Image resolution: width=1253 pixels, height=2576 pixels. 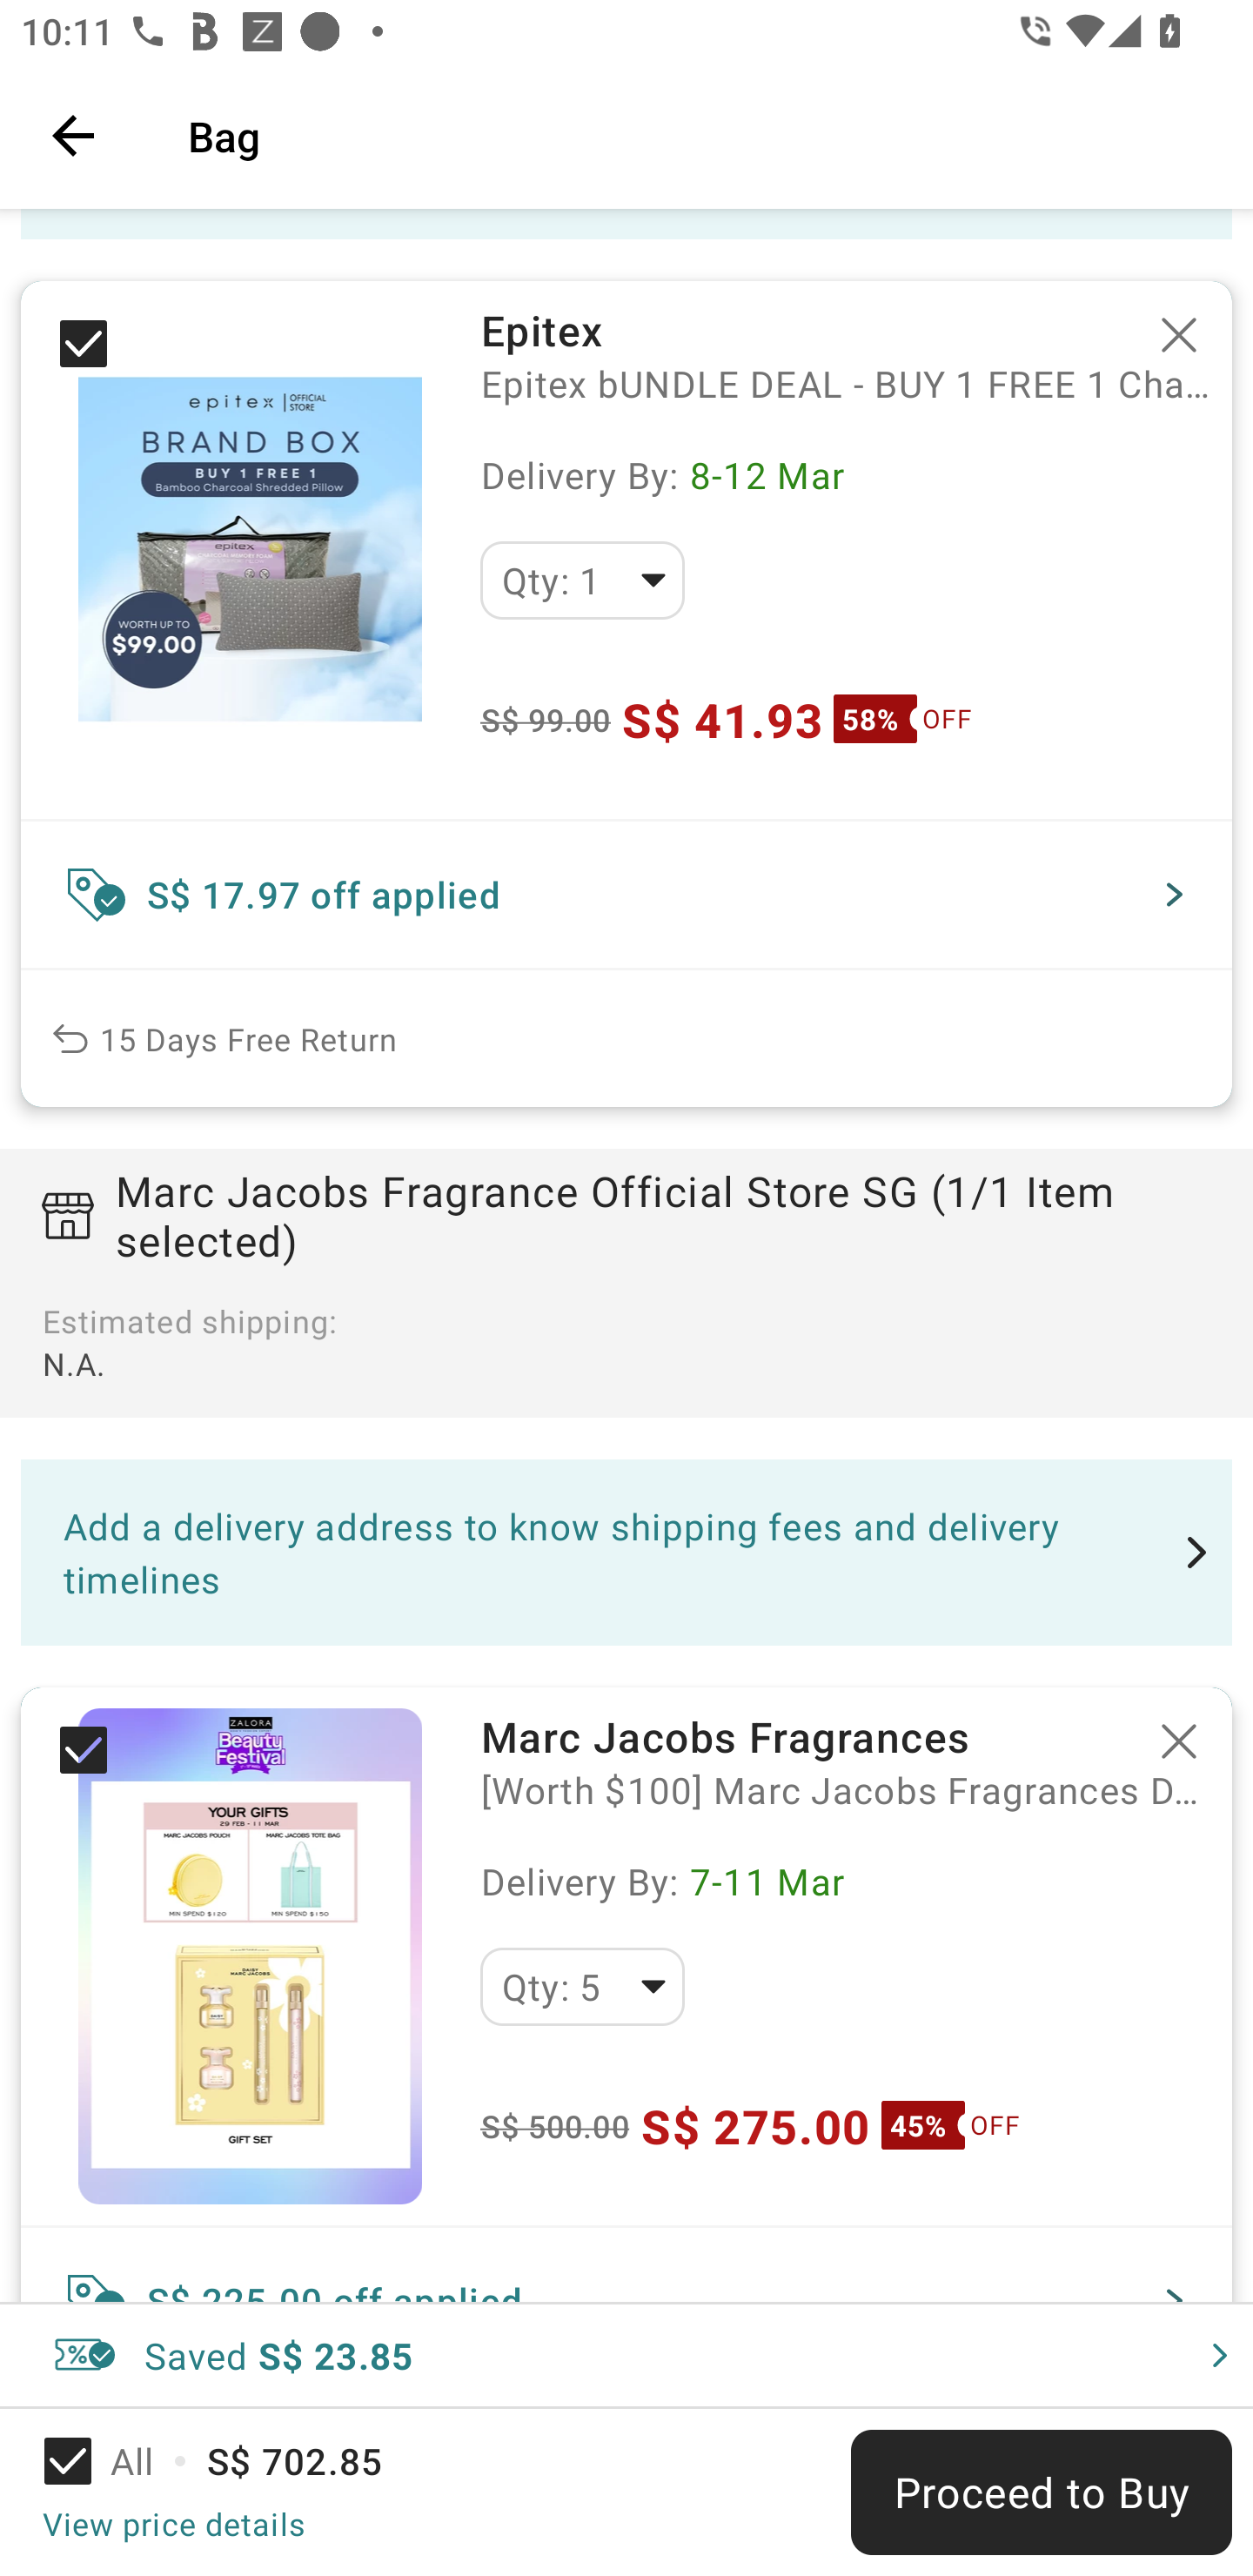 What do you see at coordinates (118, 2461) in the screenshot?
I see `All` at bounding box center [118, 2461].